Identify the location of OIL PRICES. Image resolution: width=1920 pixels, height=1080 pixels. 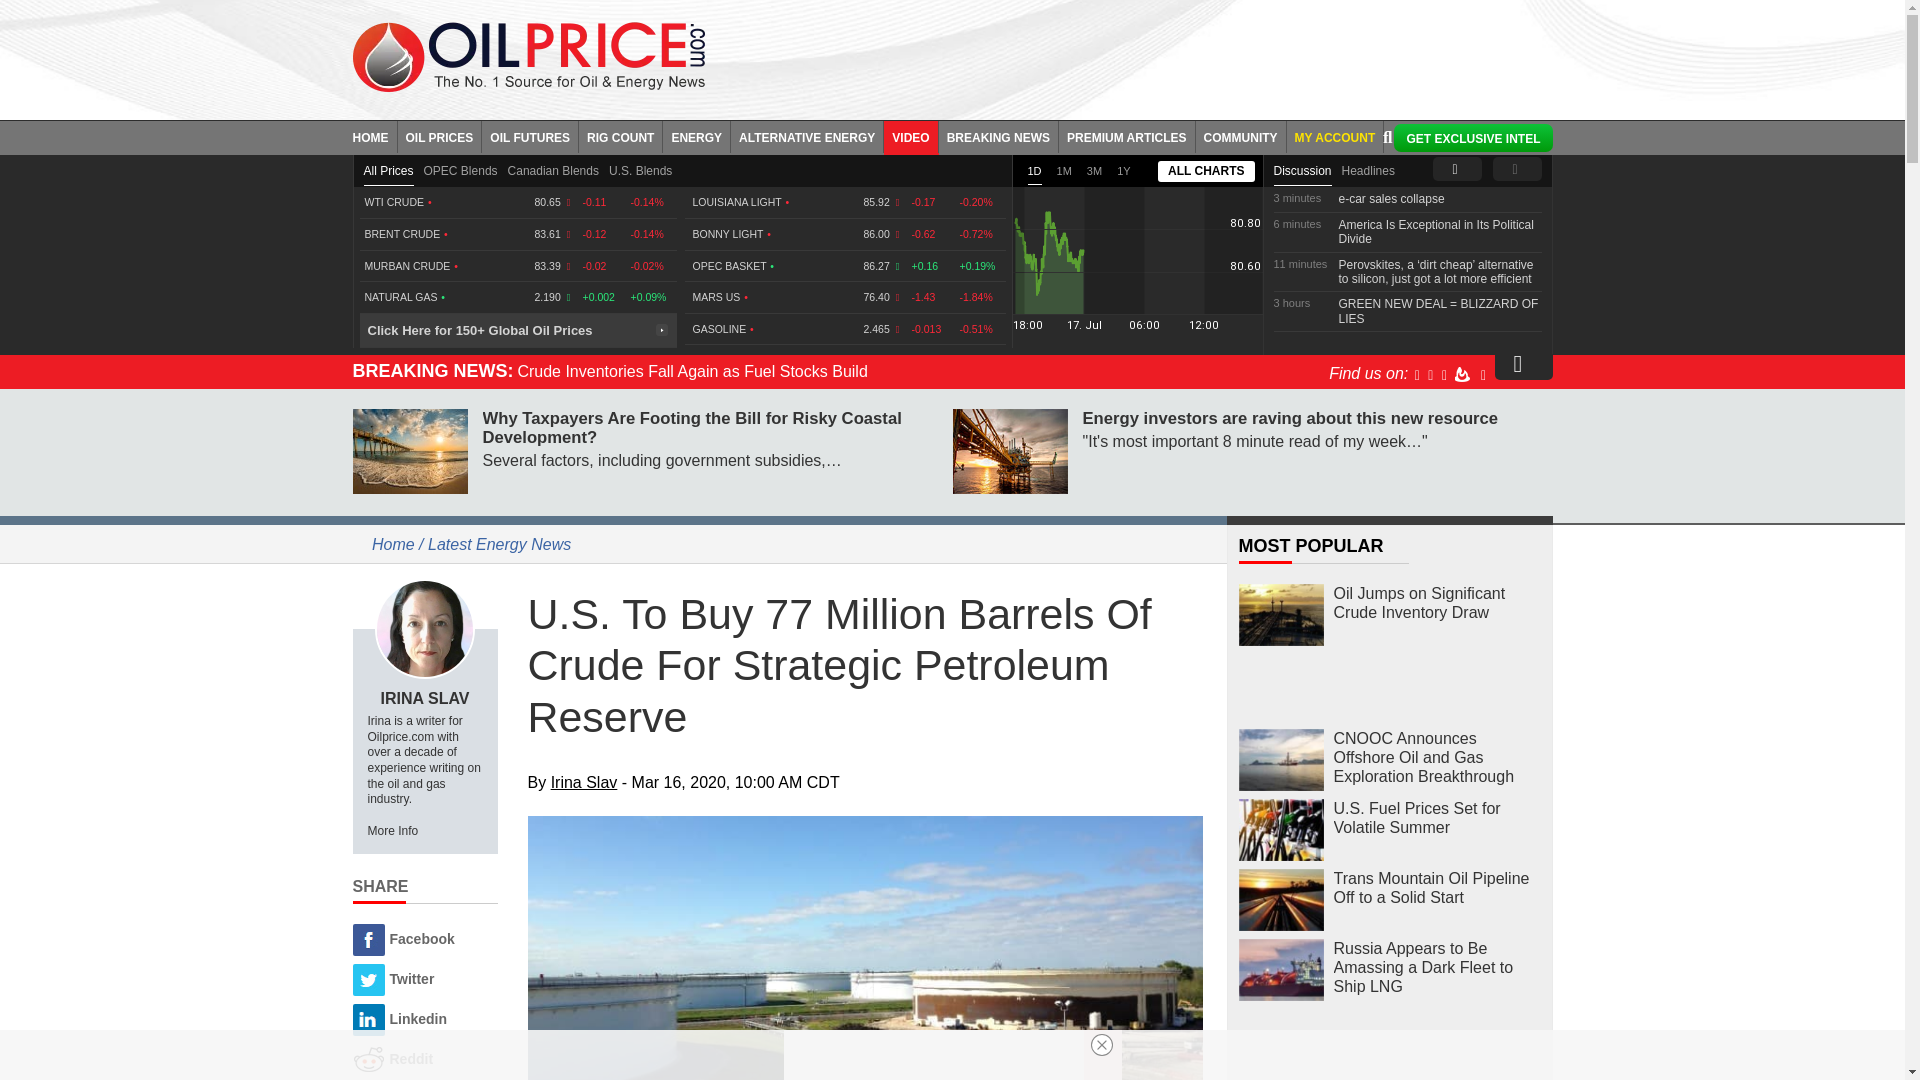
(440, 136).